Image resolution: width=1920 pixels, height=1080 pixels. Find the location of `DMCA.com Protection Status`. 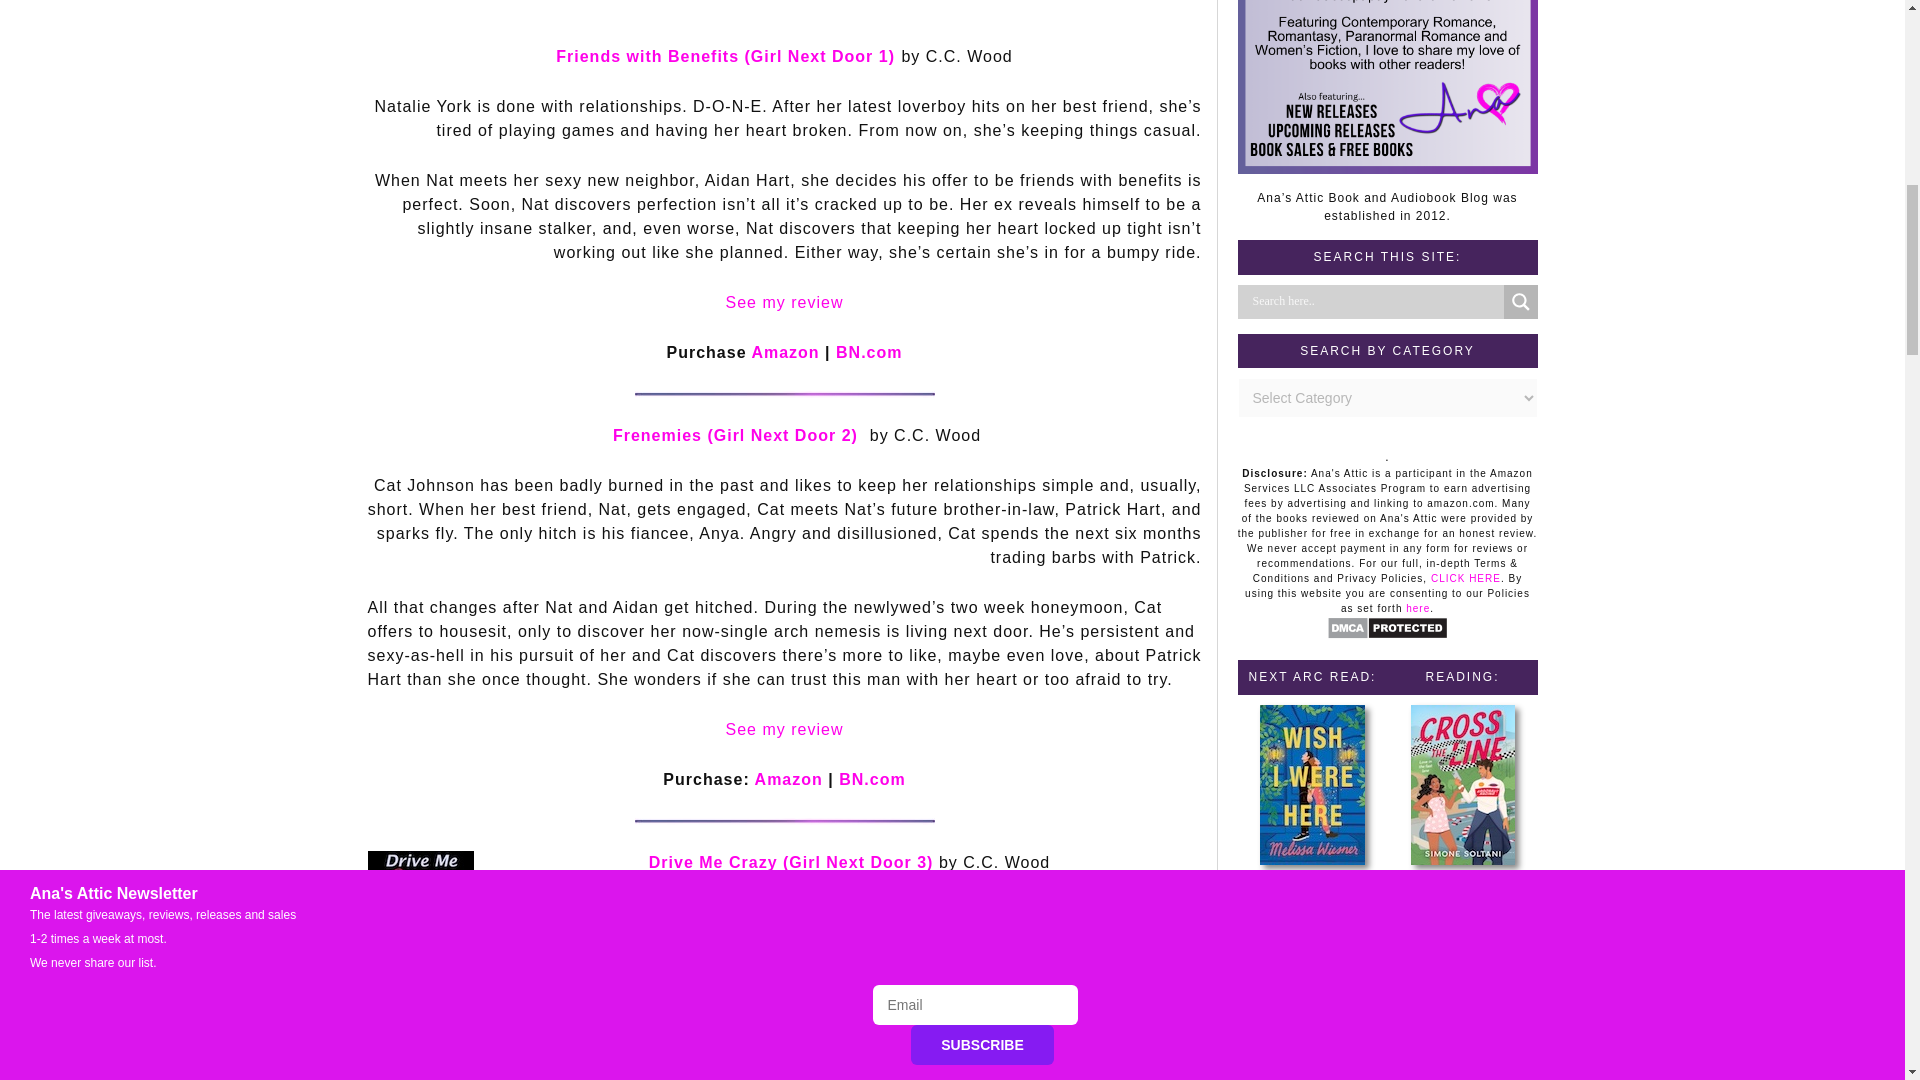

DMCA.com Protection Status is located at coordinates (1386, 635).